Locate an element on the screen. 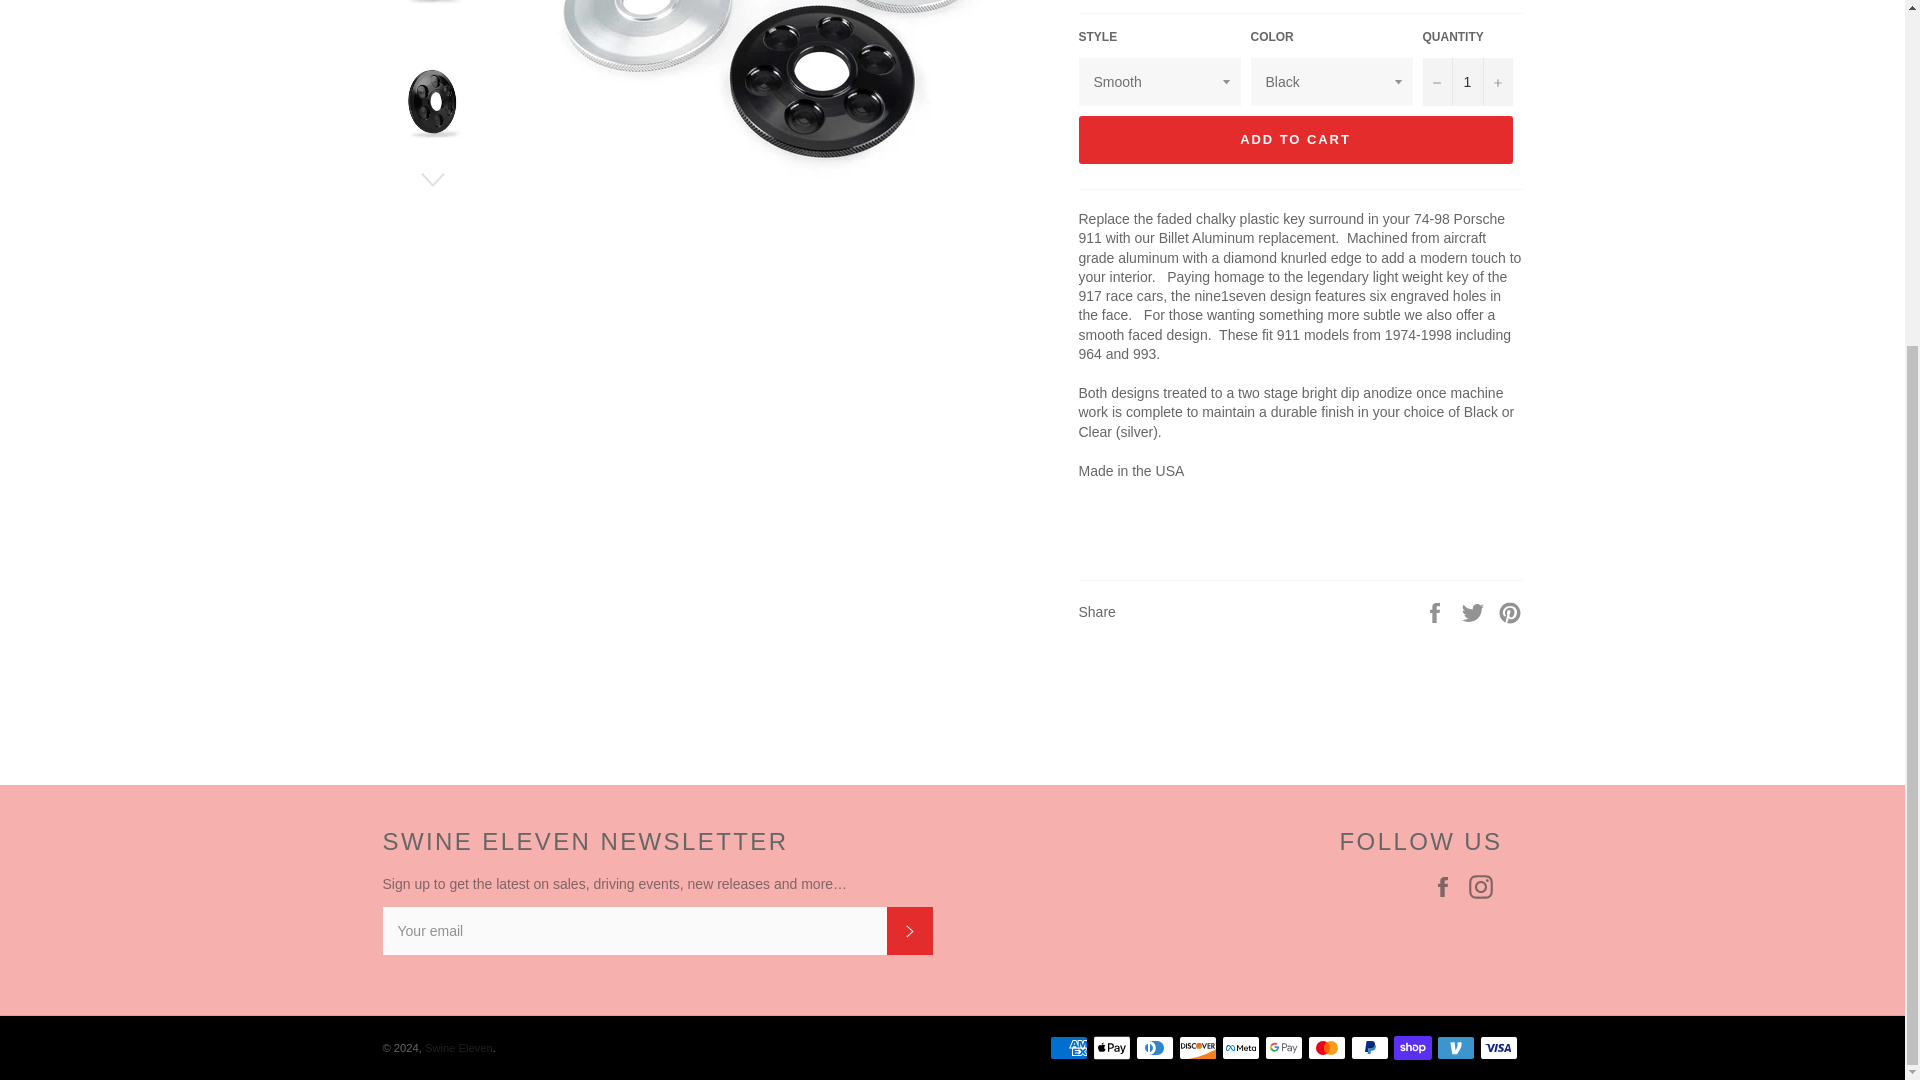 This screenshot has height=1080, width=1920. Swine Eleven on Facebook is located at coordinates (1447, 886).